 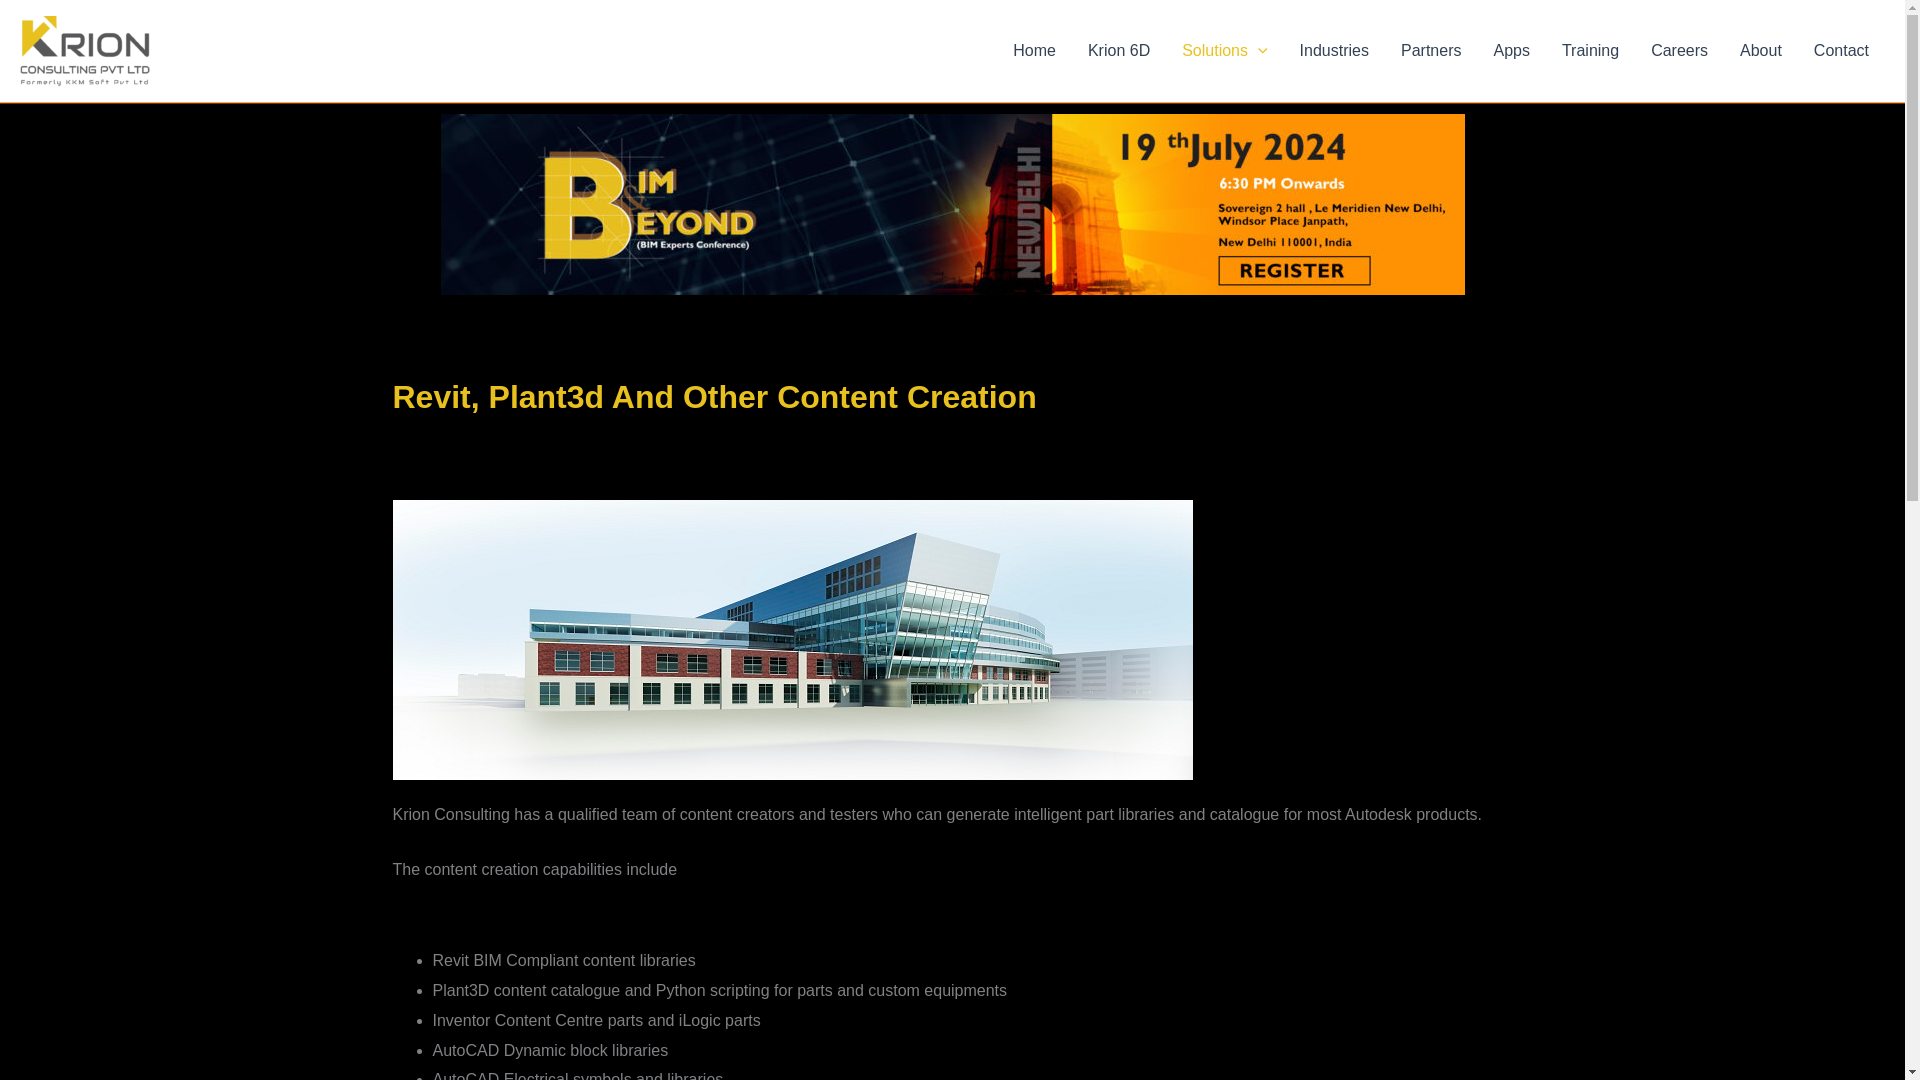 What do you see at coordinates (1590, 50) in the screenshot?
I see `Training` at bounding box center [1590, 50].